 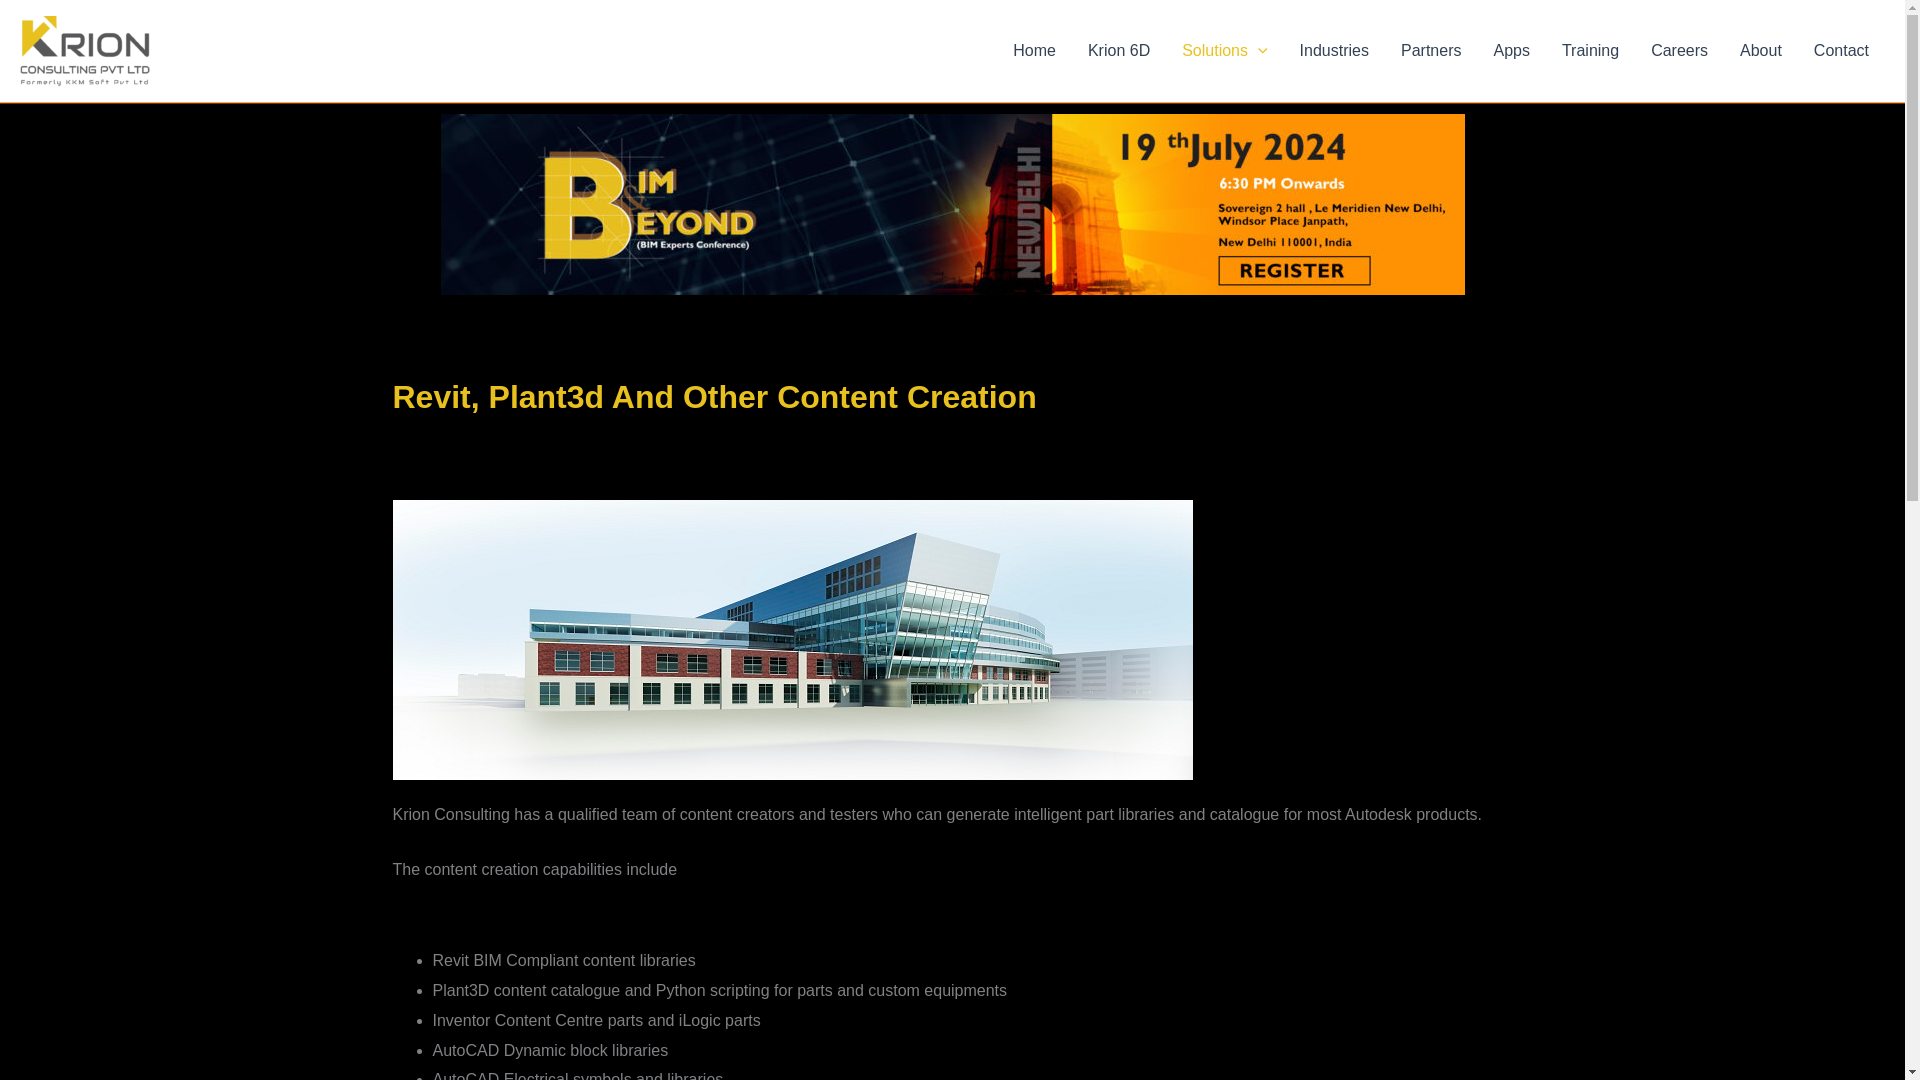 What do you see at coordinates (1590, 50) in the screenshot?
I see `Training` at bounding box center [1590, 50].